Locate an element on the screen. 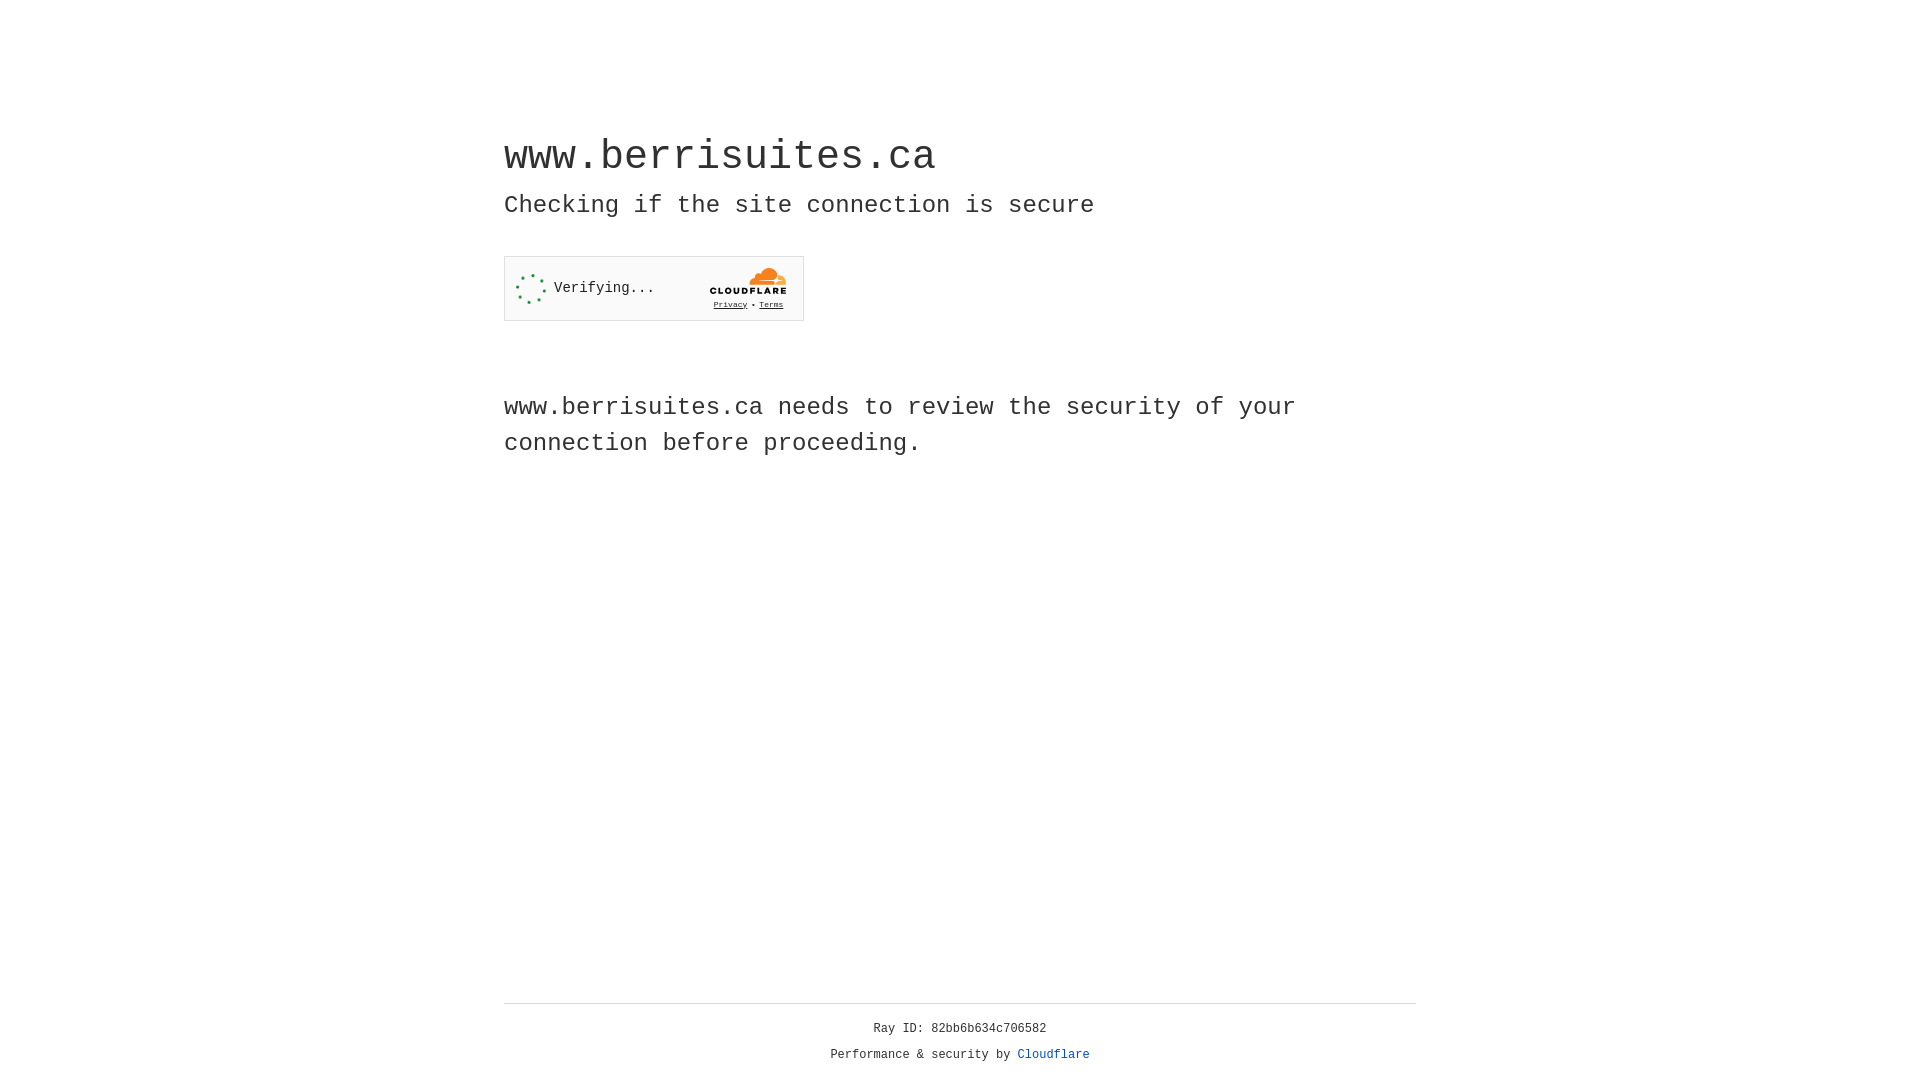 This screenshot has width=1920, height=1080. Cloudflare is located at coordinates (1054, 1055).